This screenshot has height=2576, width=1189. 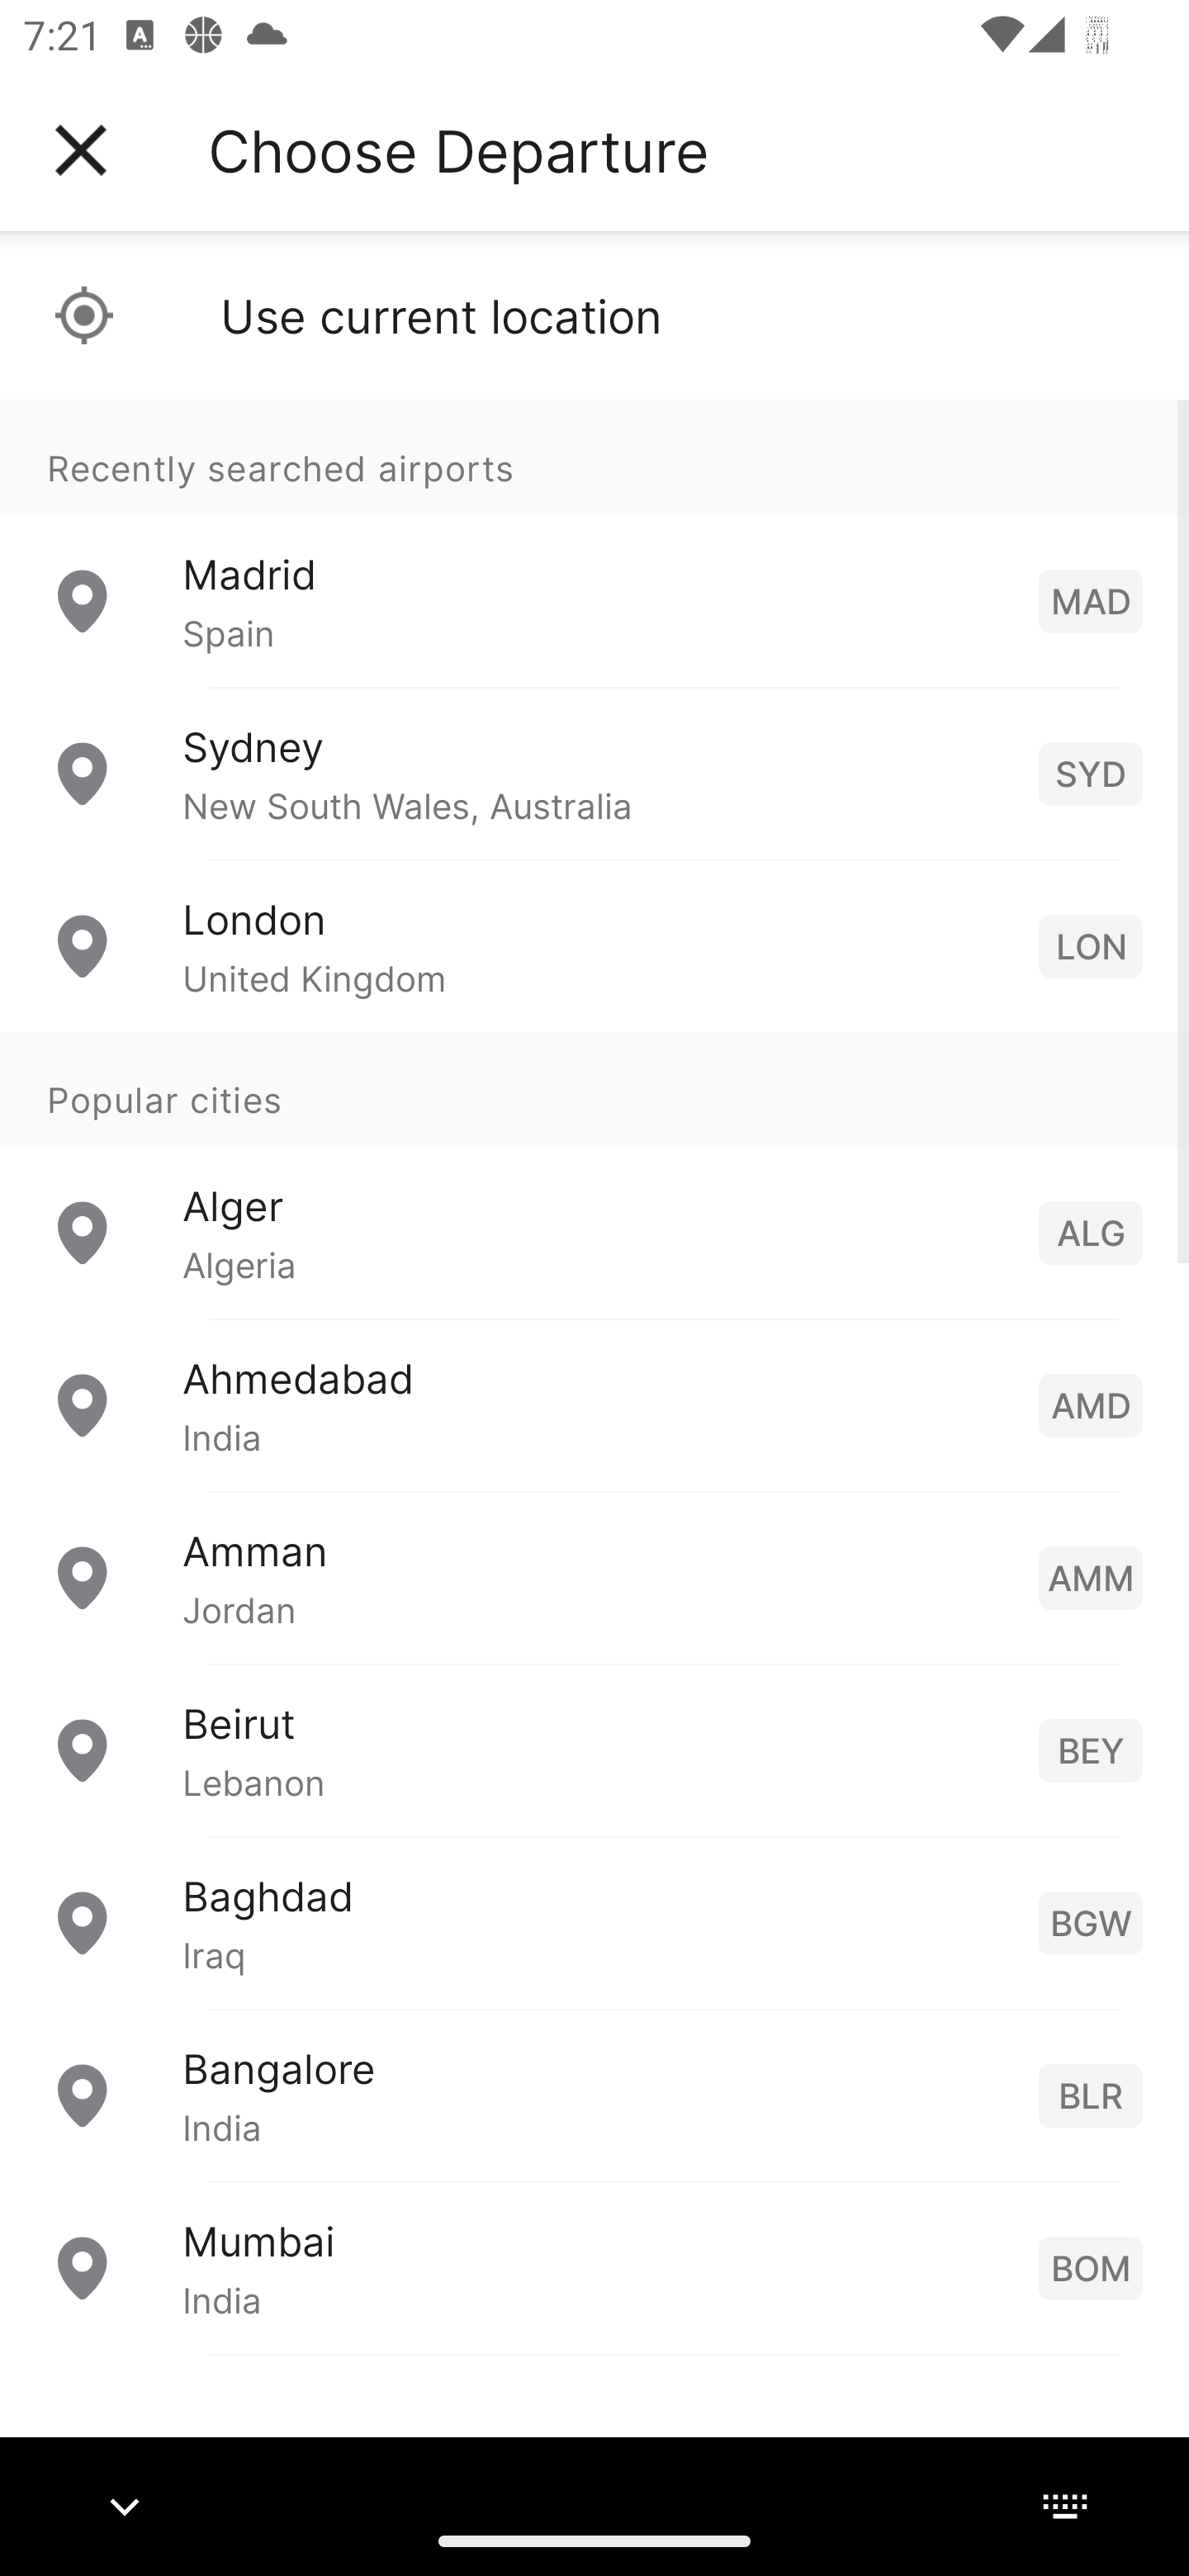 What do you see at coordinates (594, 1577) in the screenshot?
I see `Amman Jordan AMM` at bounding box center [594, 1577].